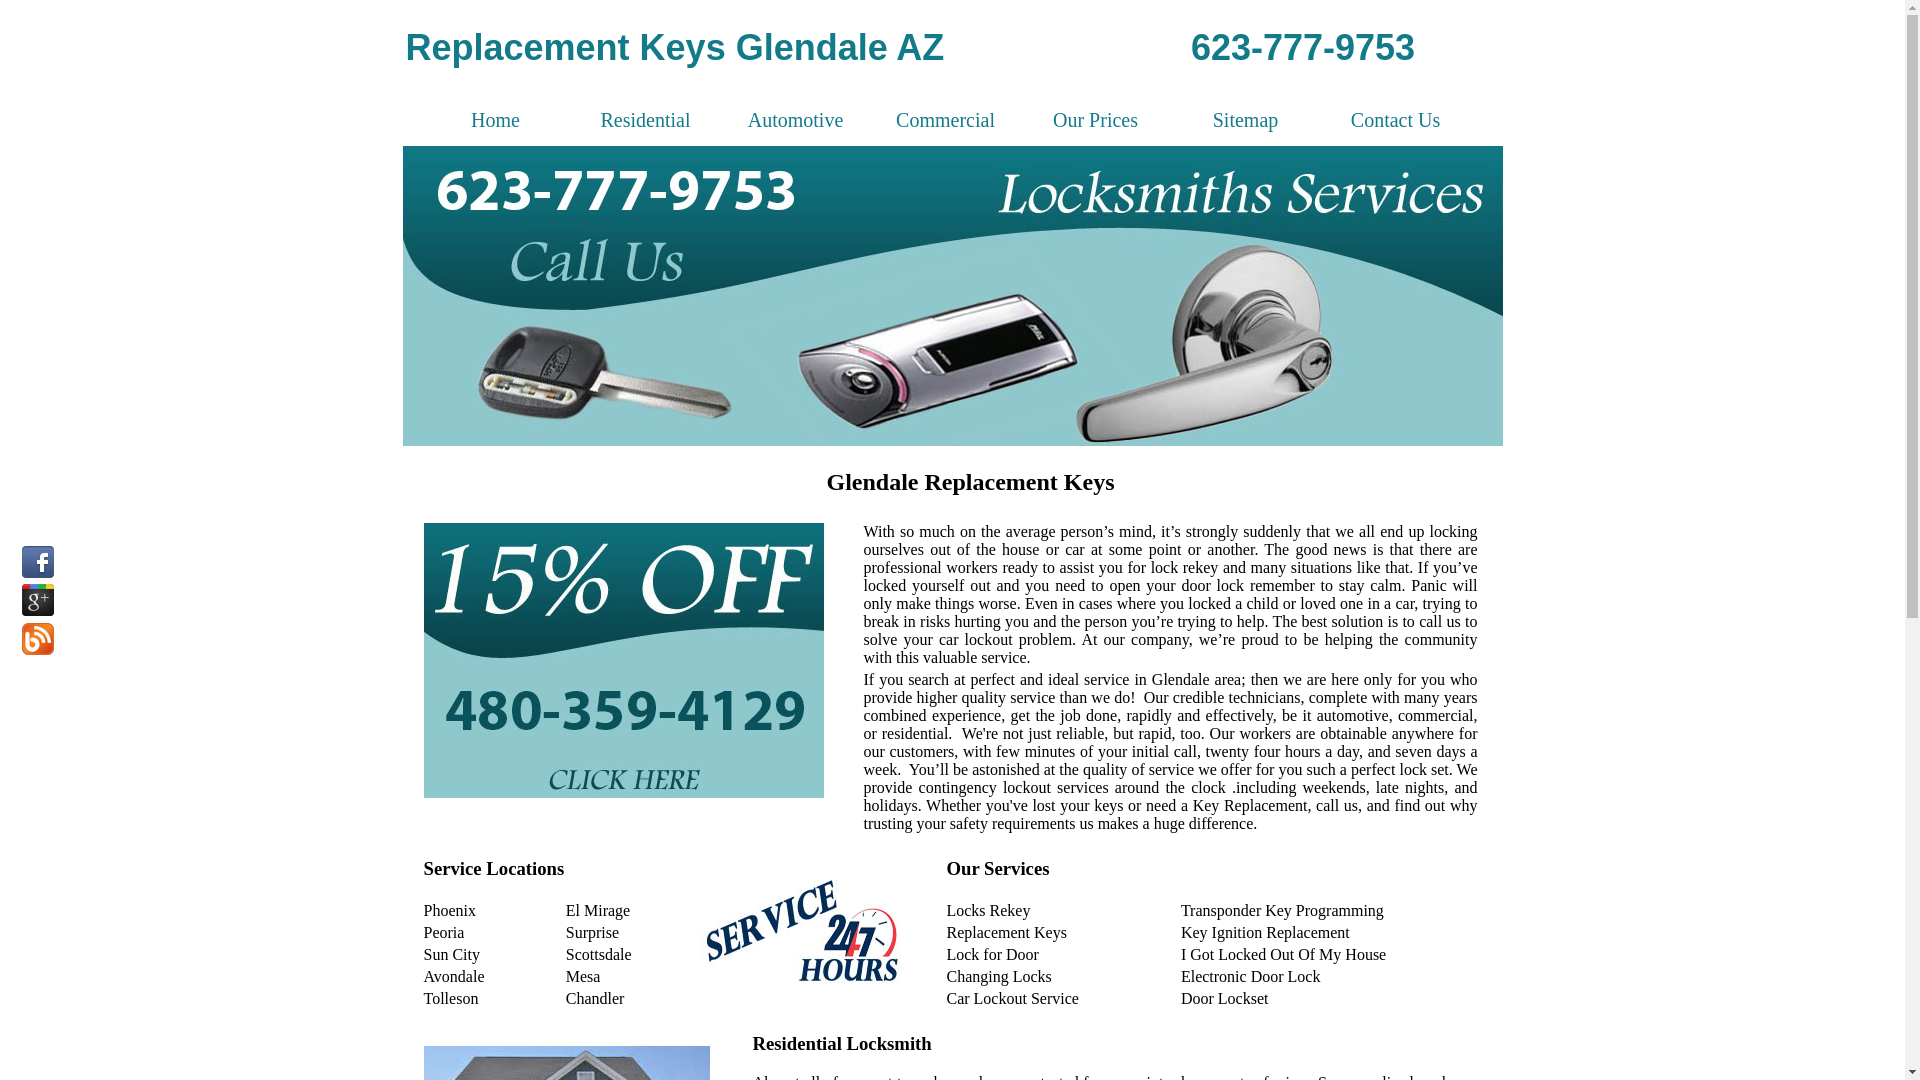 The width and height of the screenshot is (1920, 1080). I want to click on Residential, so click(646, 120).